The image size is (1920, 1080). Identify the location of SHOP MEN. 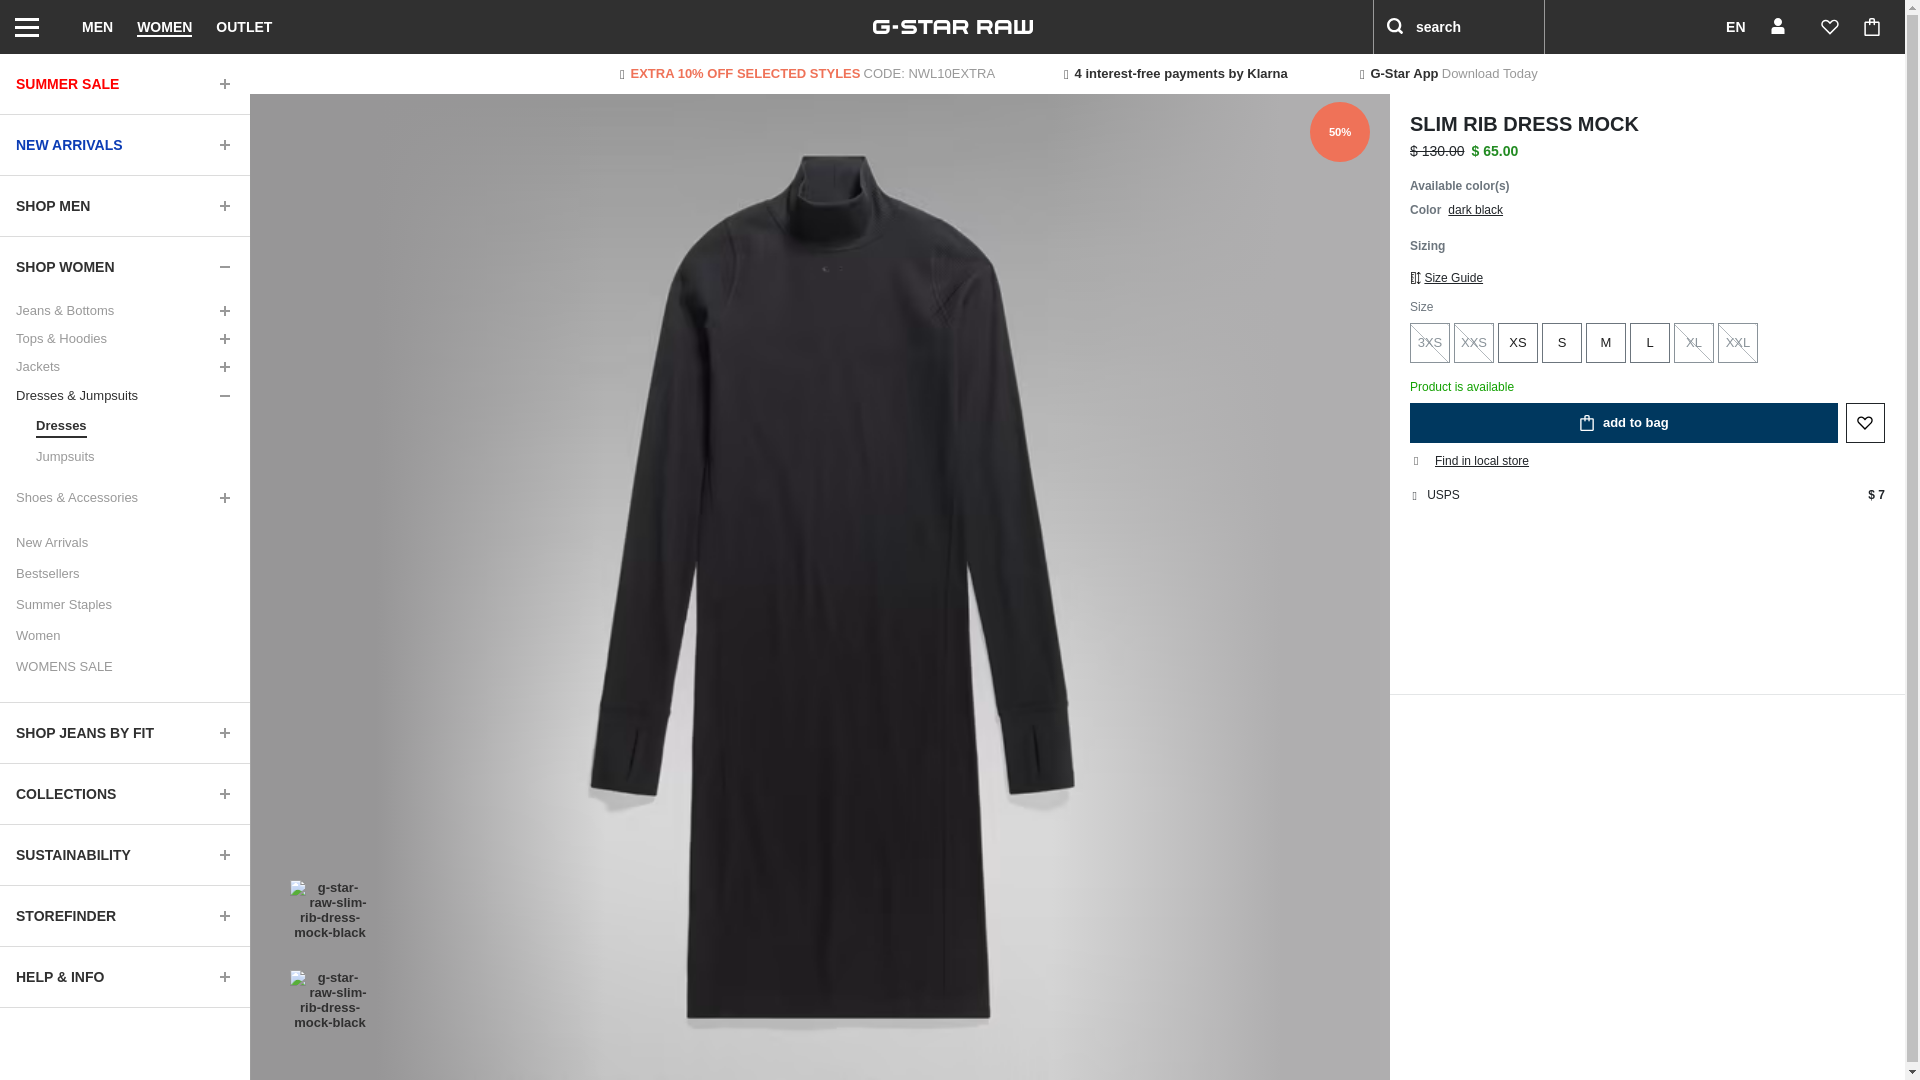
(124, 206).